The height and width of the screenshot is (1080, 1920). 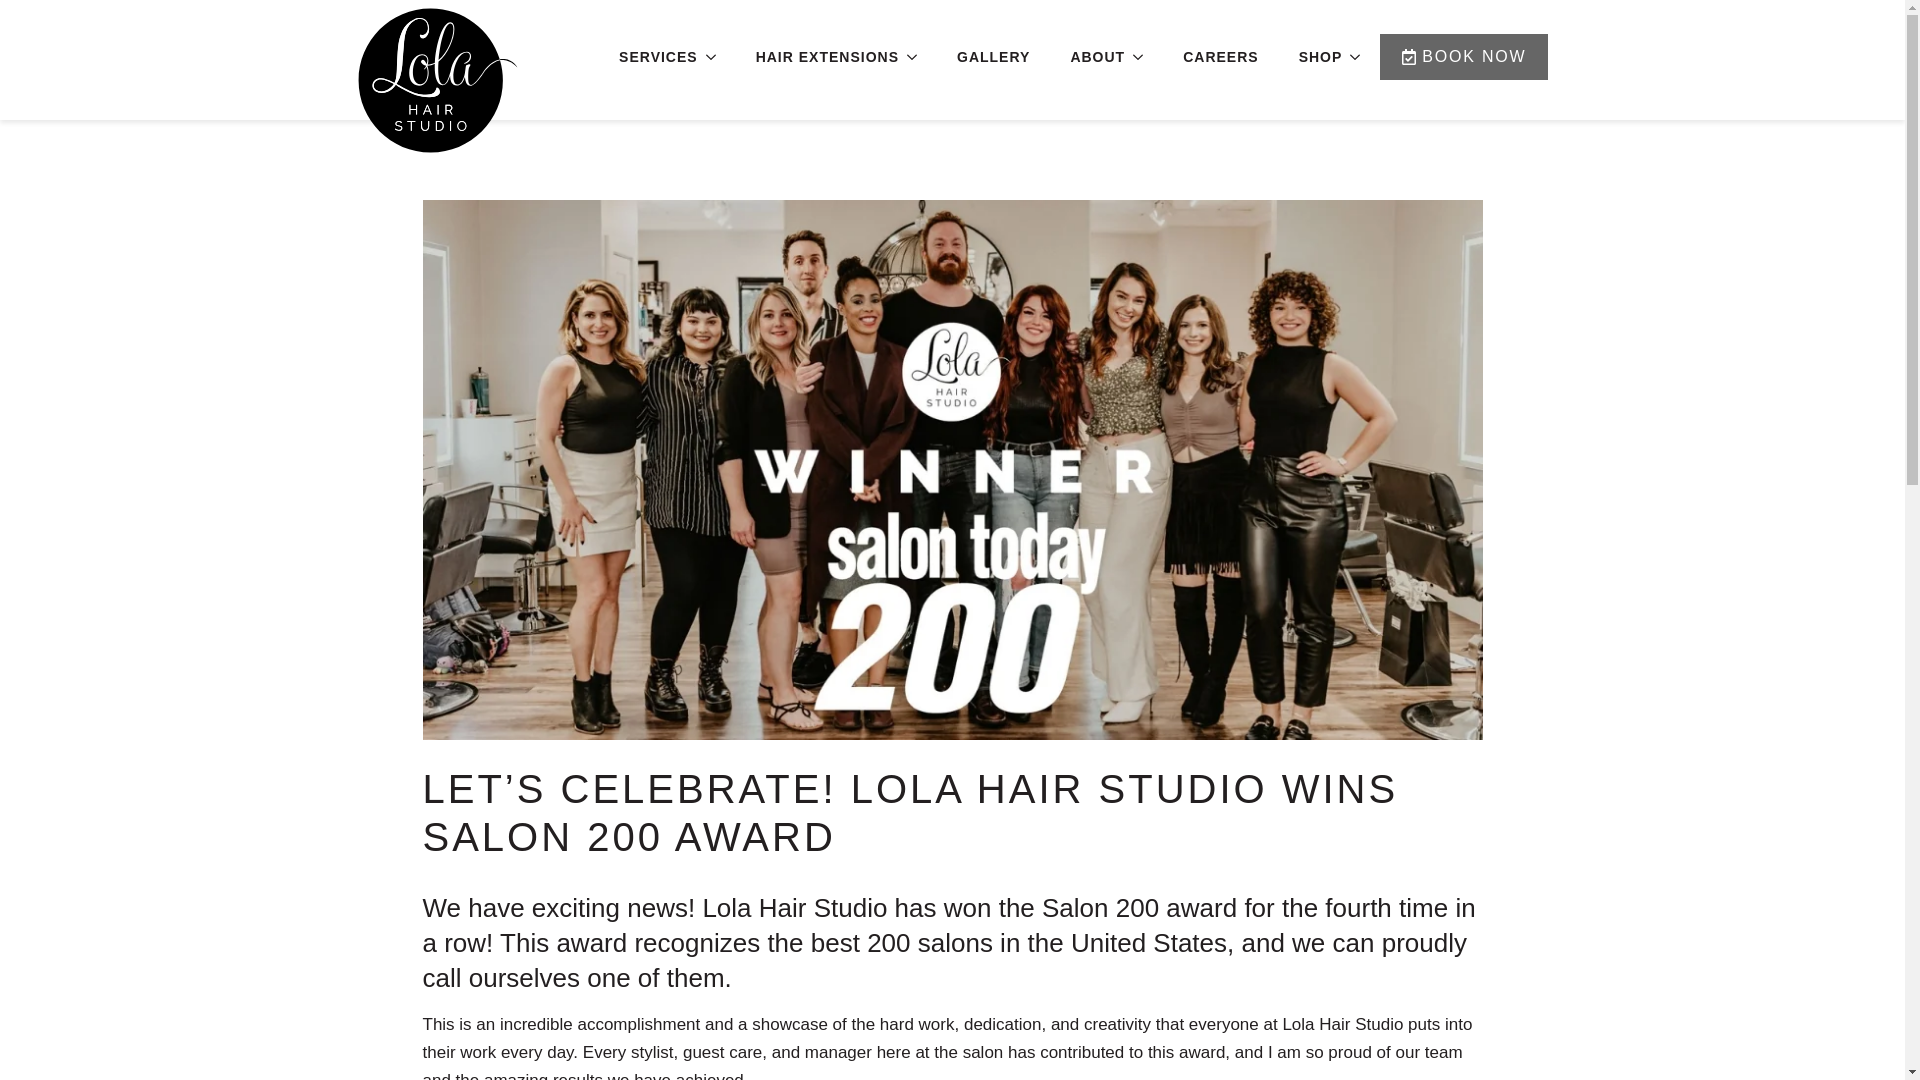 What do you see at coordinates (816, 56) in the screenshot?
I see `HAIR EXTENSIONS` at bounding box center [816, 56].